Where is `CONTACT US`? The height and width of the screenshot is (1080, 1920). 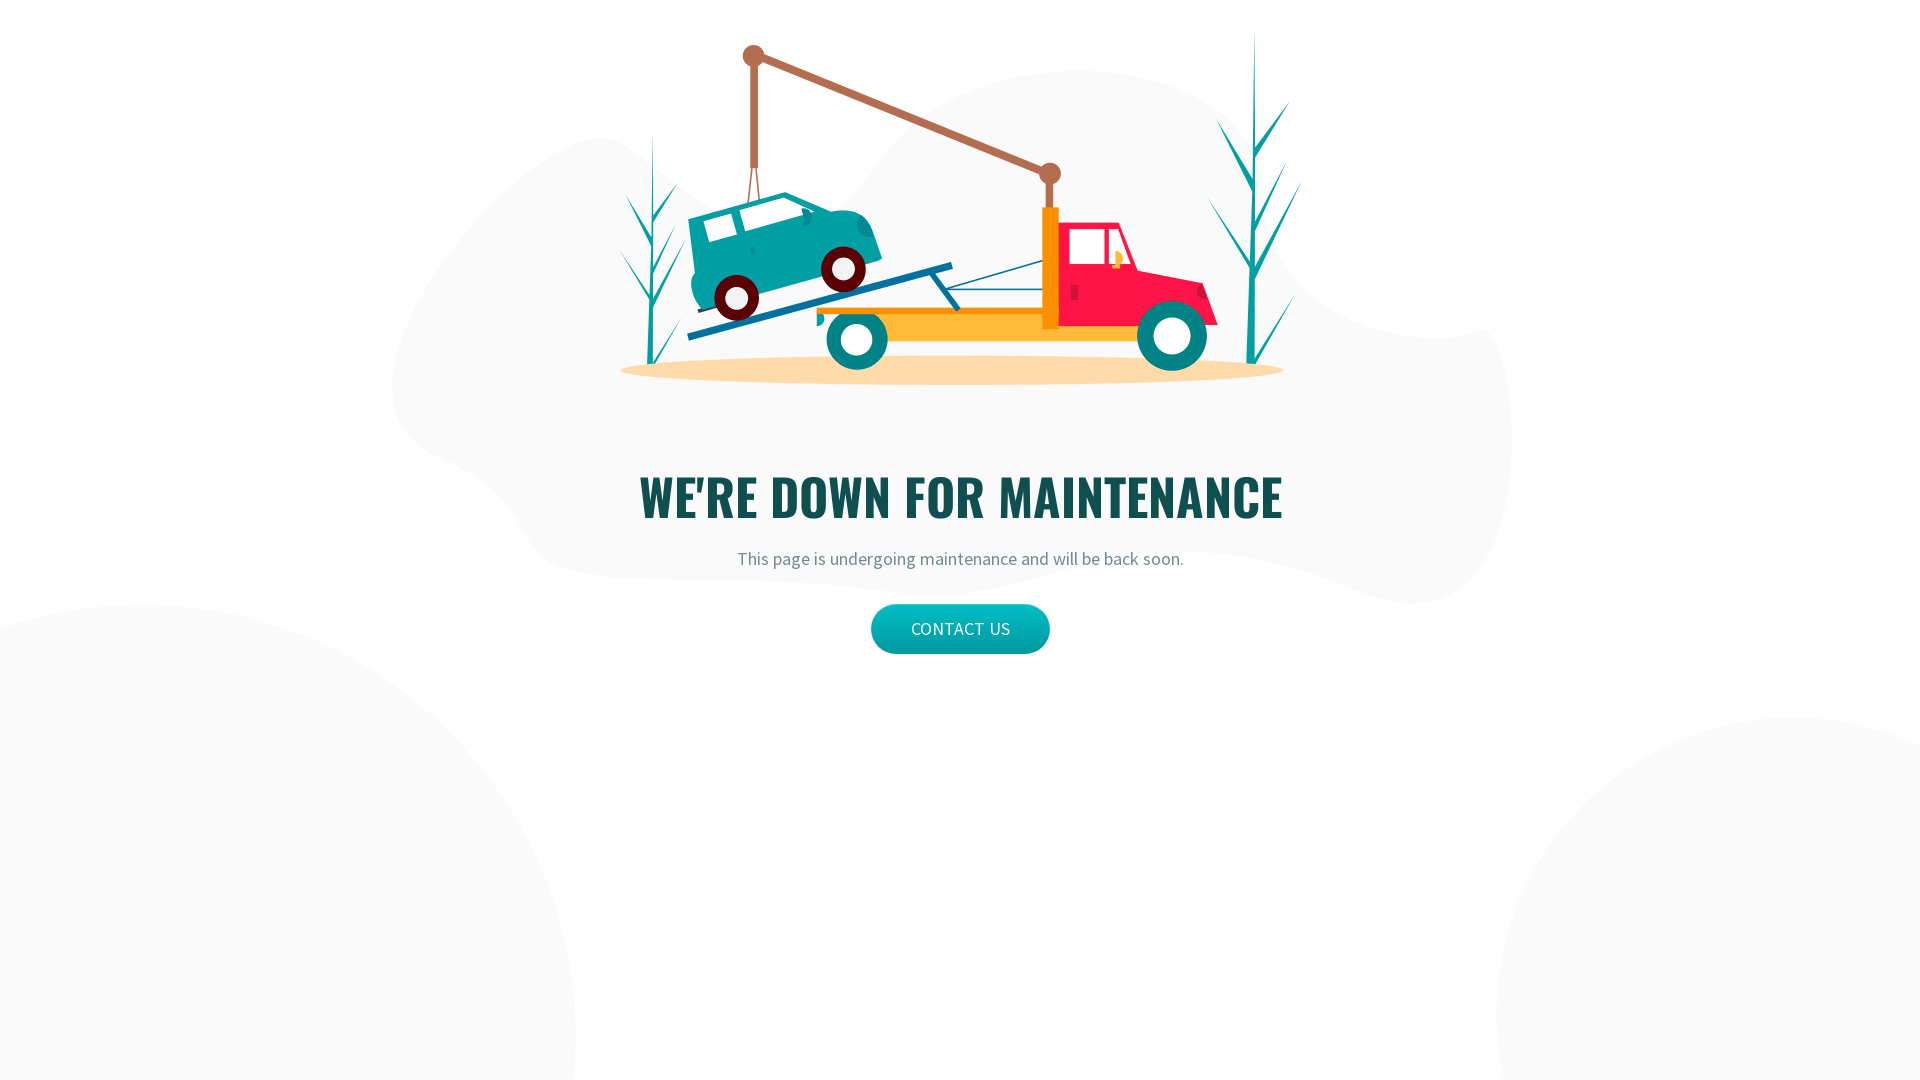
CONTACT US is located at coordinates (960, 629).